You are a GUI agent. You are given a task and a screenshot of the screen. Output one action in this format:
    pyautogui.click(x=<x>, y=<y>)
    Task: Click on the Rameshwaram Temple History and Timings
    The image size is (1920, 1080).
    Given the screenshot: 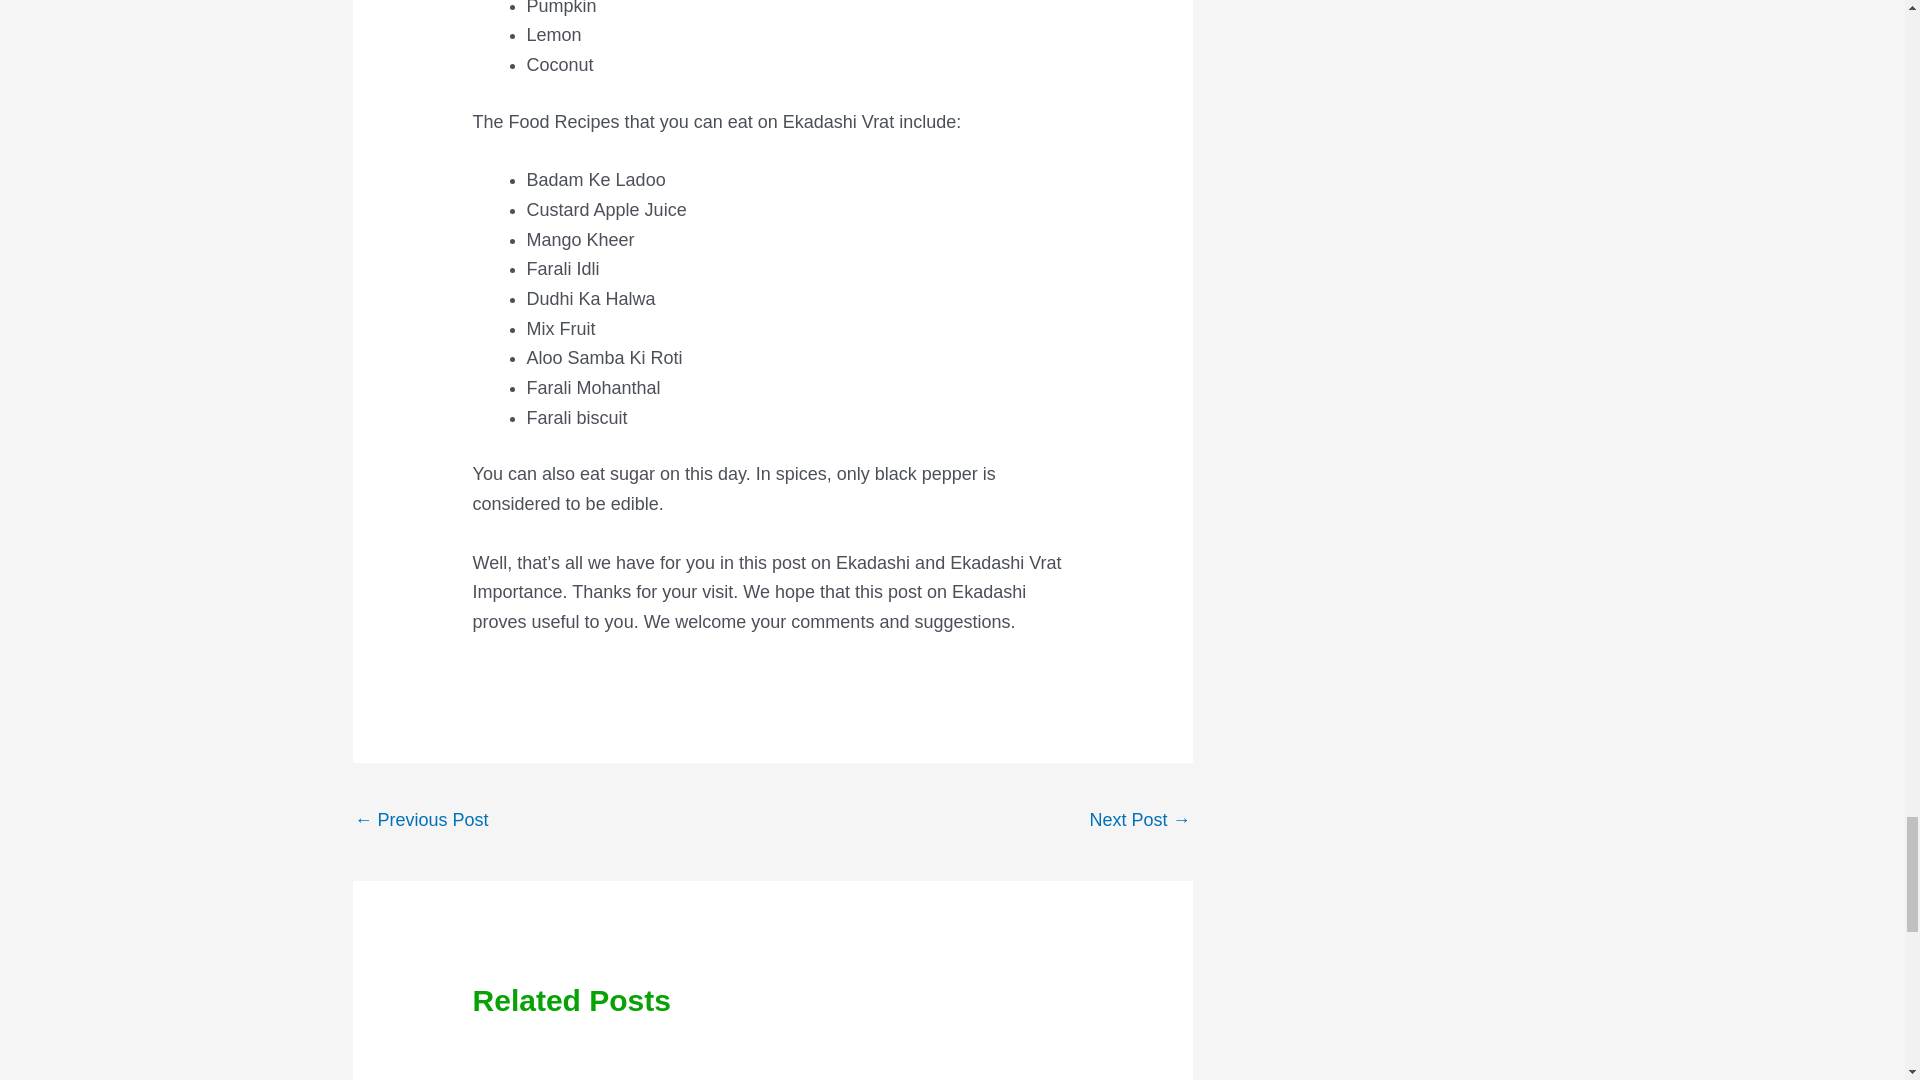 What is the action you would take?
    pyautogui.click(x=1139, y=822)
    